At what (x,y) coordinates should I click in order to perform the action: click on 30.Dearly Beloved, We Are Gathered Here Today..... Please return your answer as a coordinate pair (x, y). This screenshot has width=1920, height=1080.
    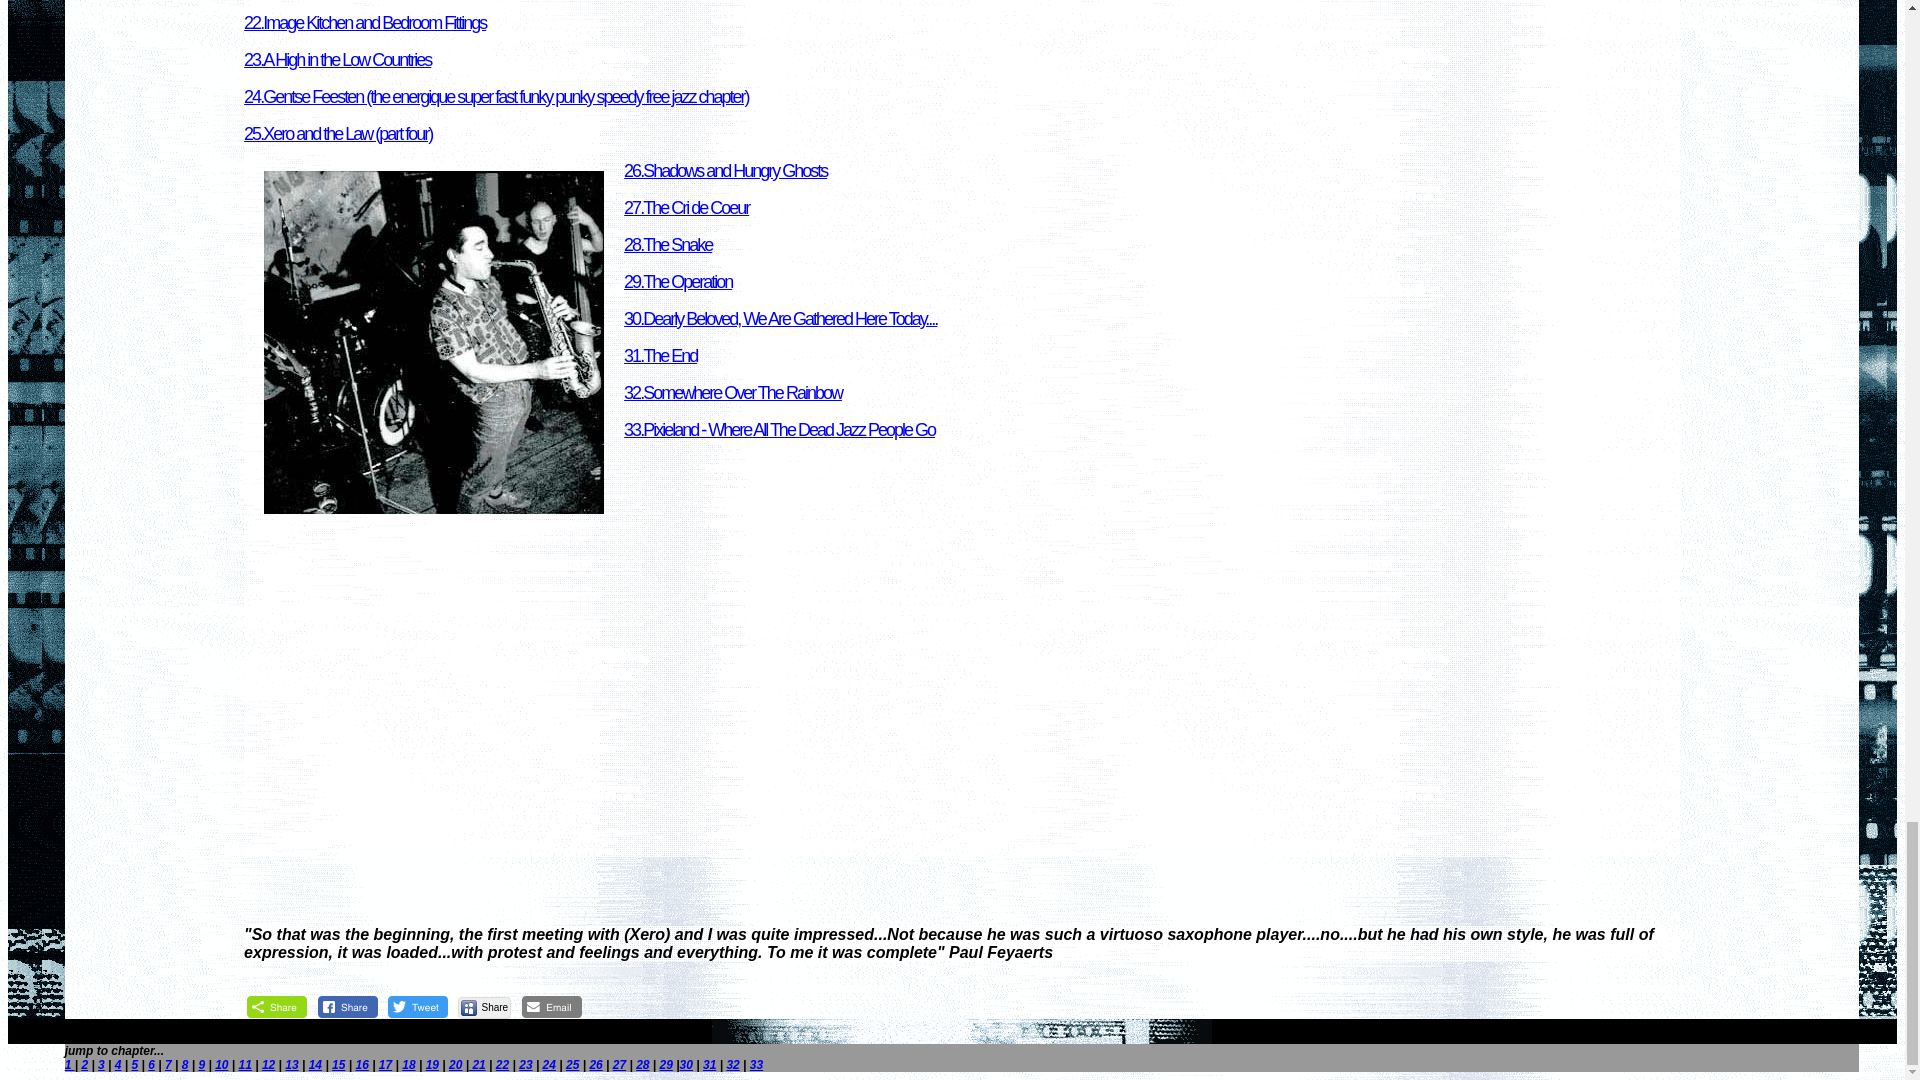
    Looking at the image, I should click on (780, 318).